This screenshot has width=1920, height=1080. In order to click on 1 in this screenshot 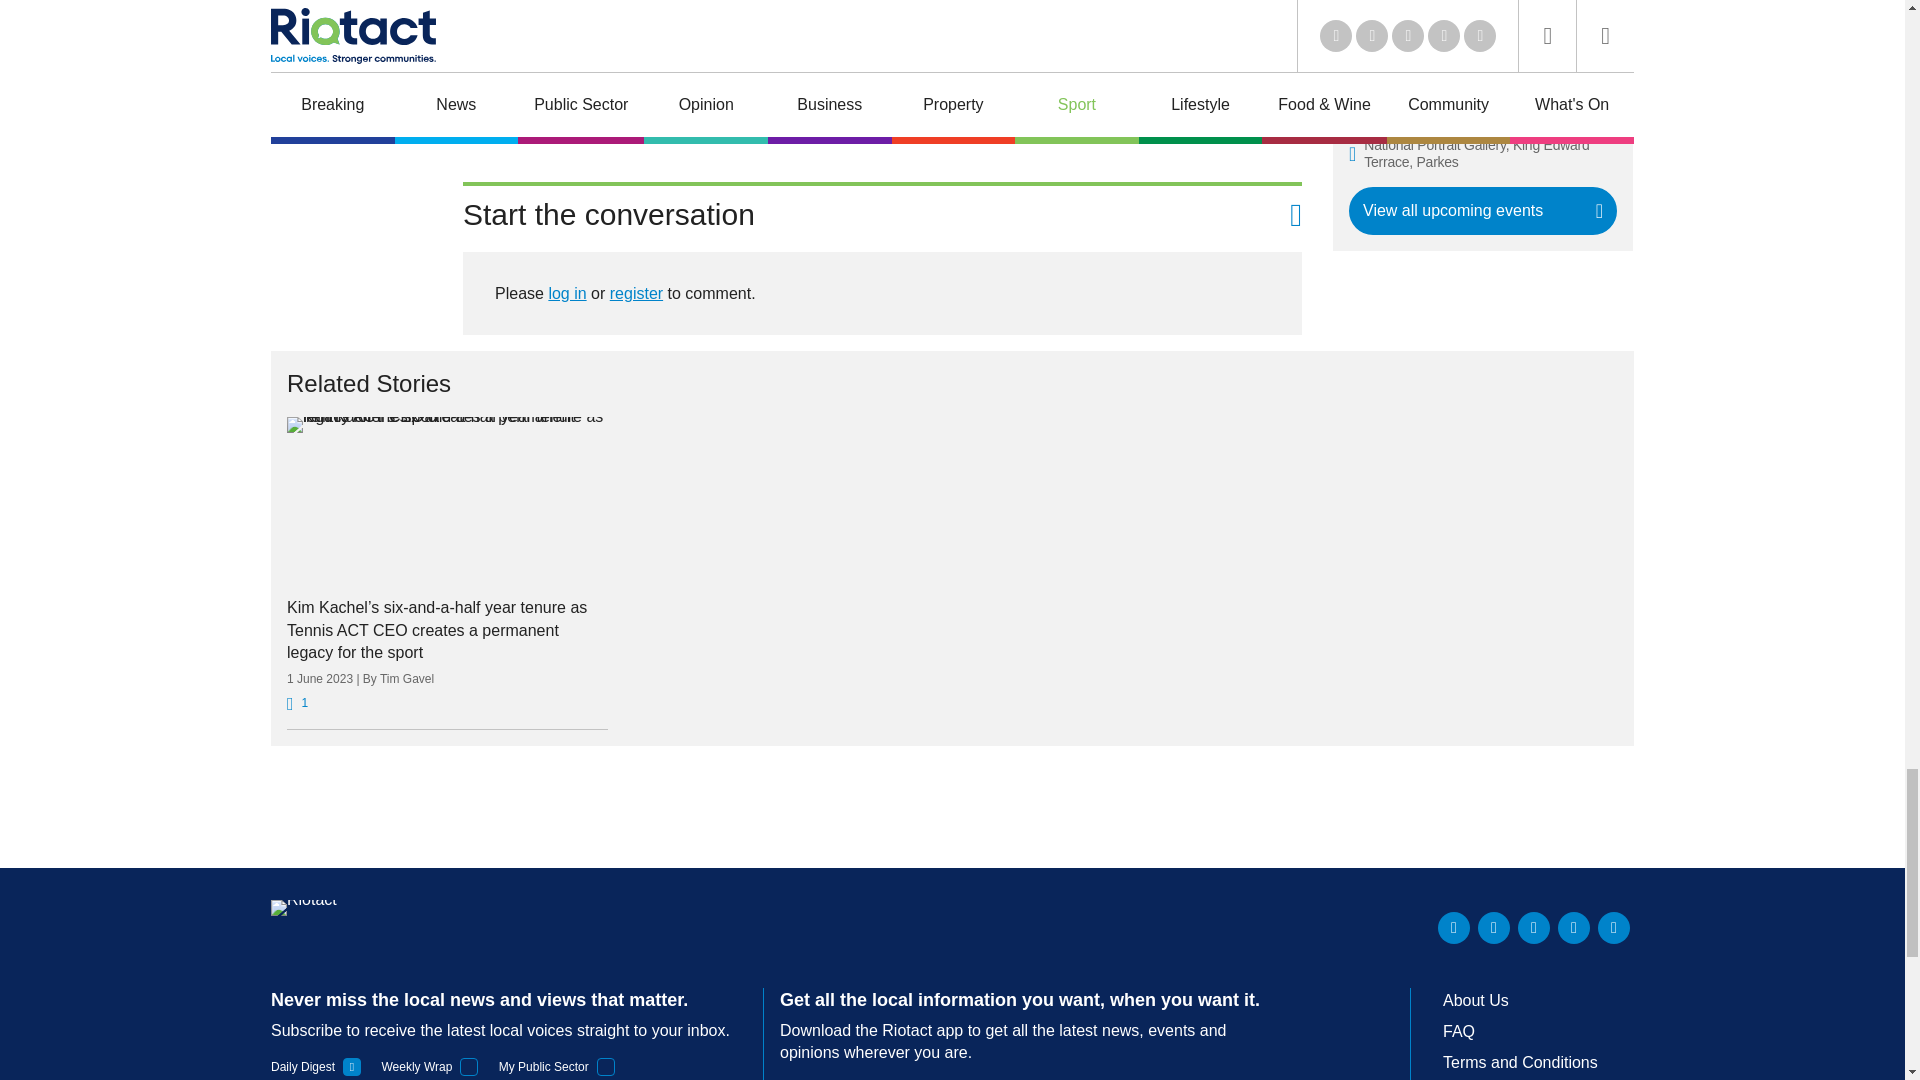, I will do `click(606, 1066)`.